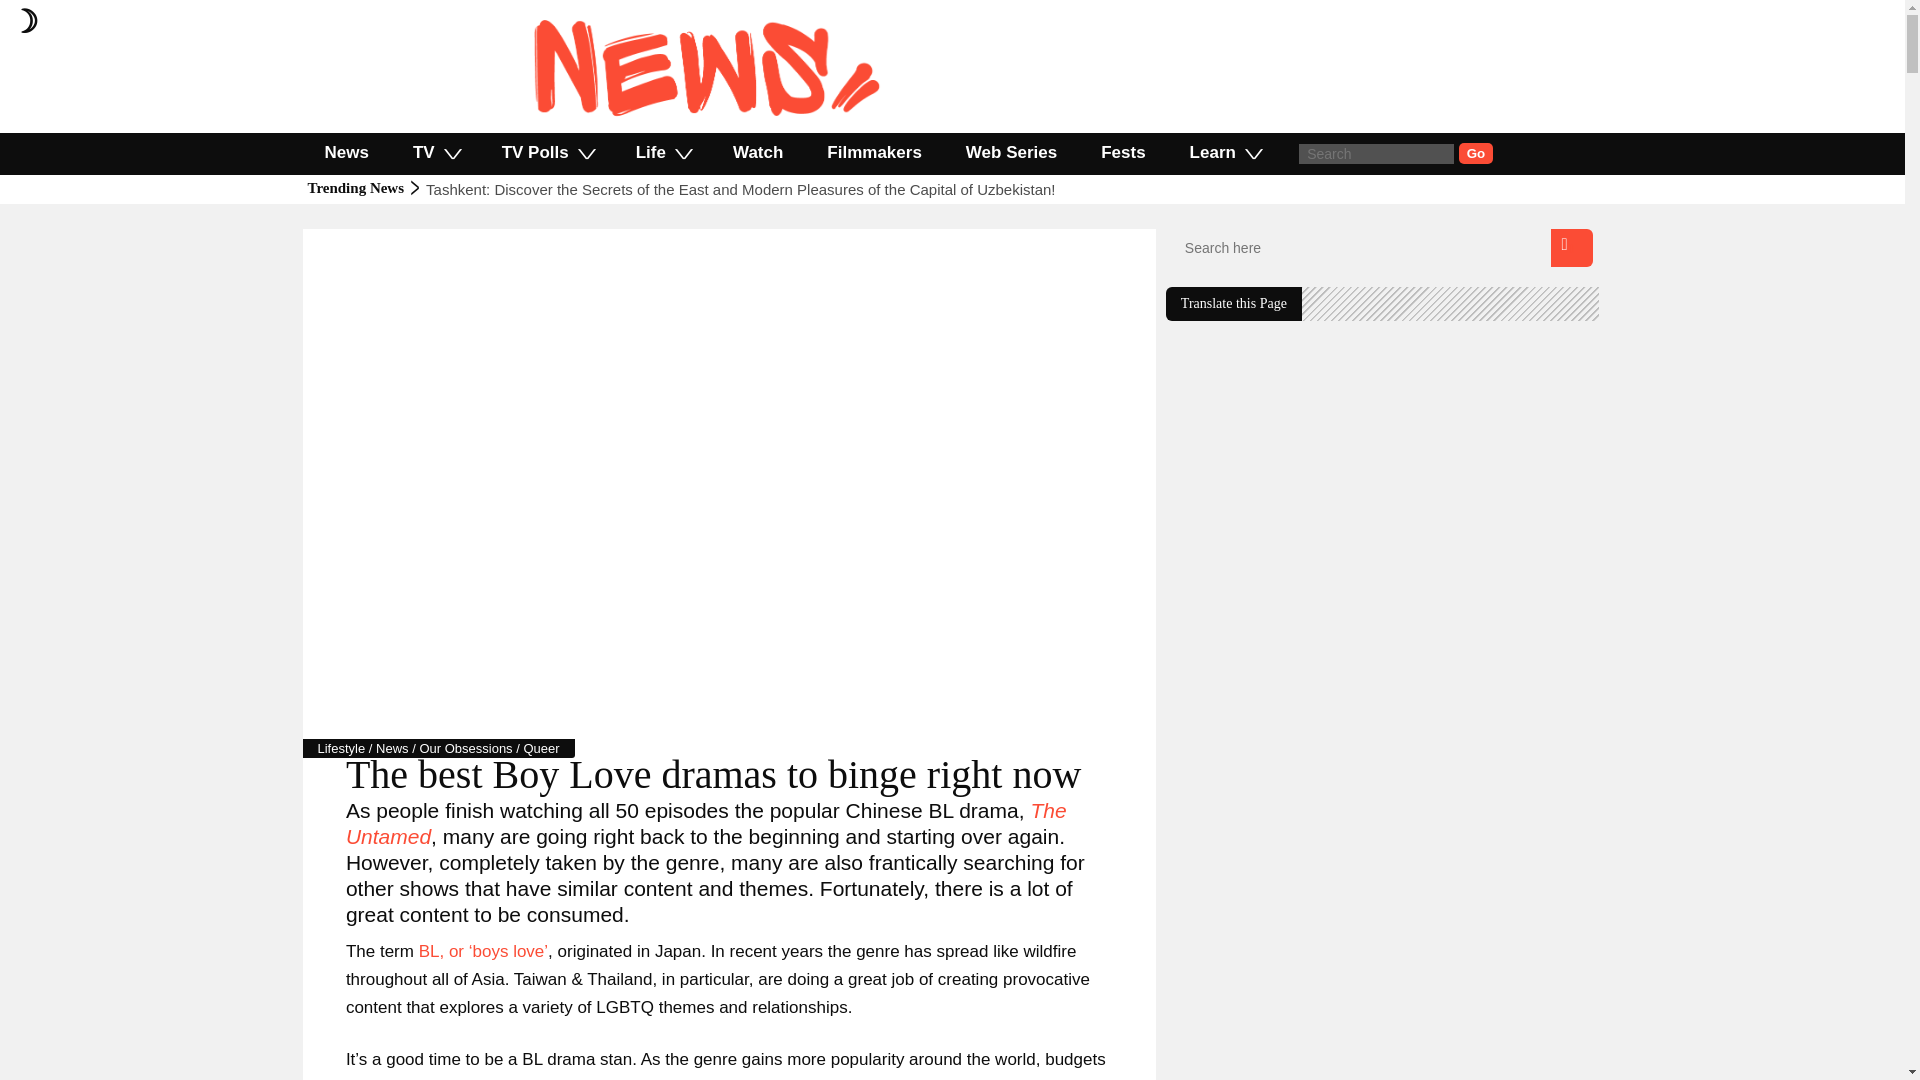 The height and width of the screenshot is (1080, 1920). Describe the element at coordinates (547, 152) in the screenshot. I see `TV Polls` at that location.